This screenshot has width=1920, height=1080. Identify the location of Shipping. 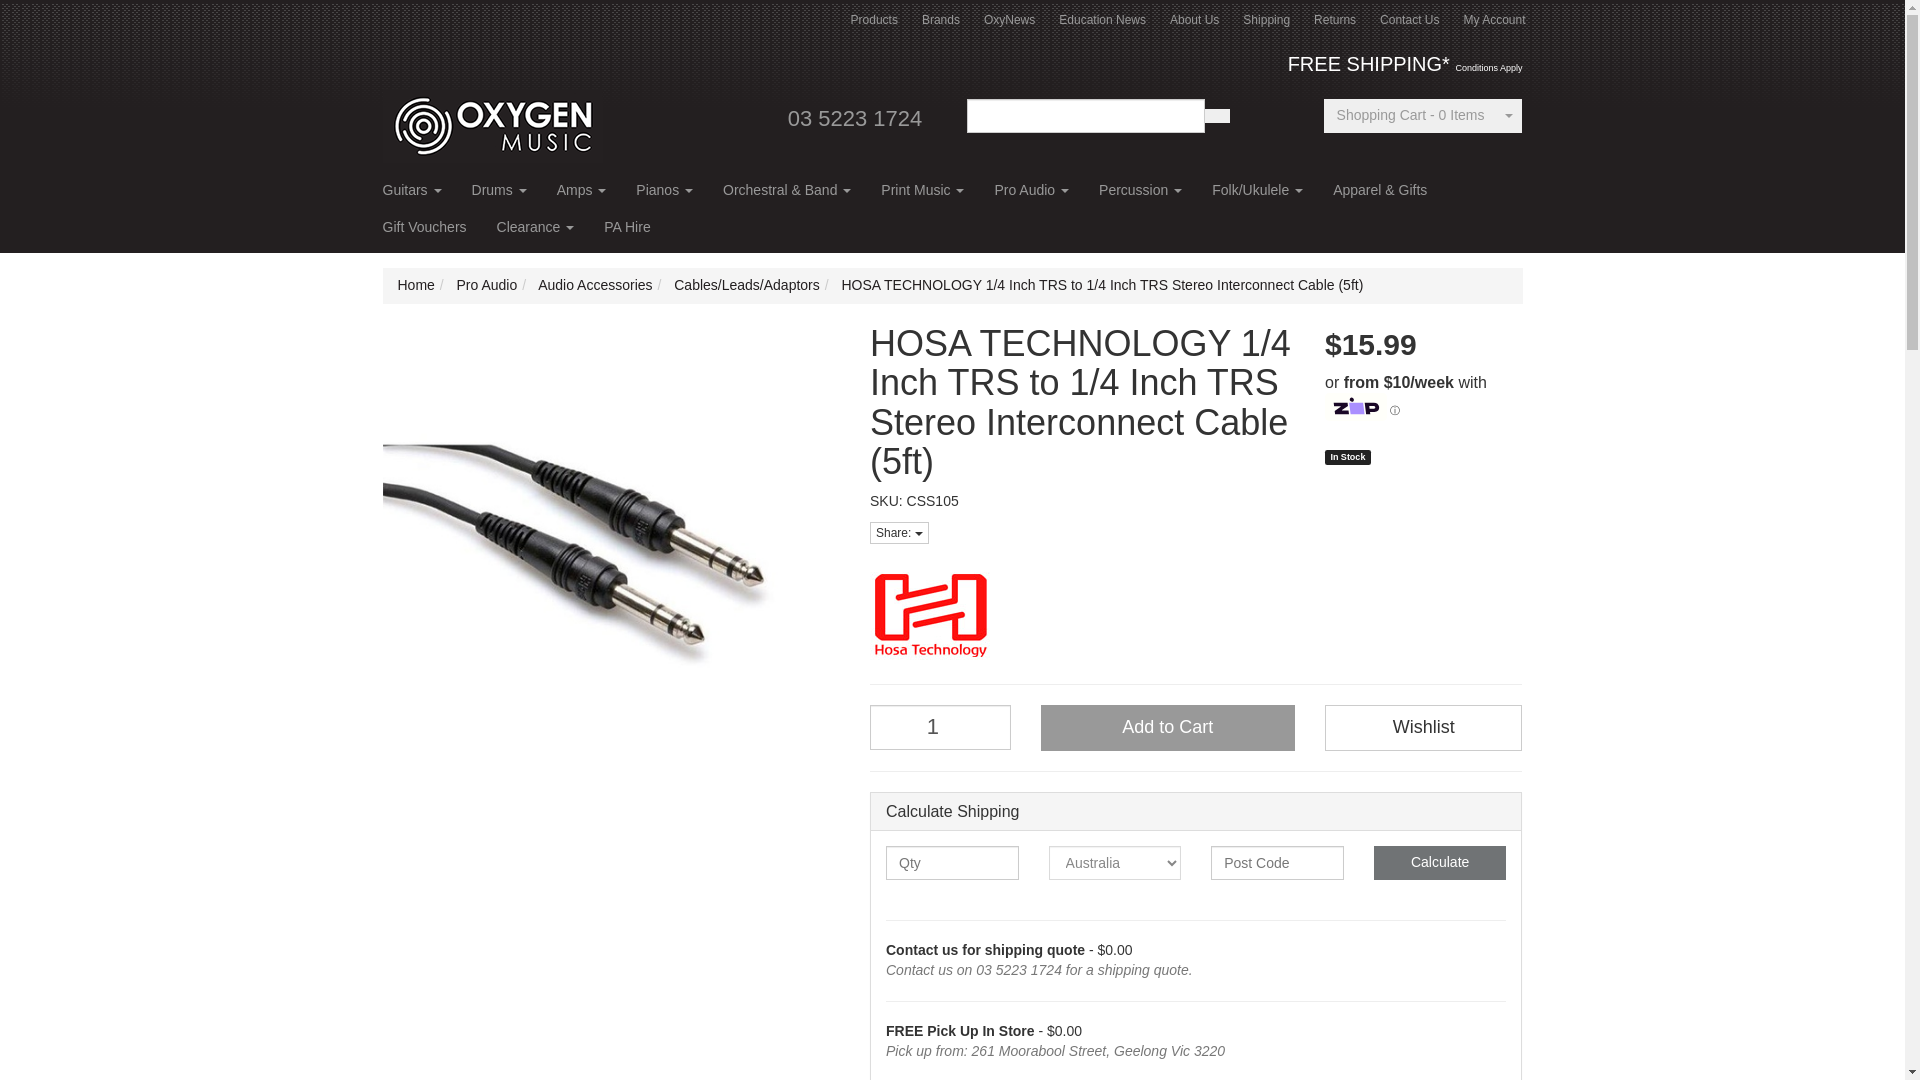
(1266, 20).